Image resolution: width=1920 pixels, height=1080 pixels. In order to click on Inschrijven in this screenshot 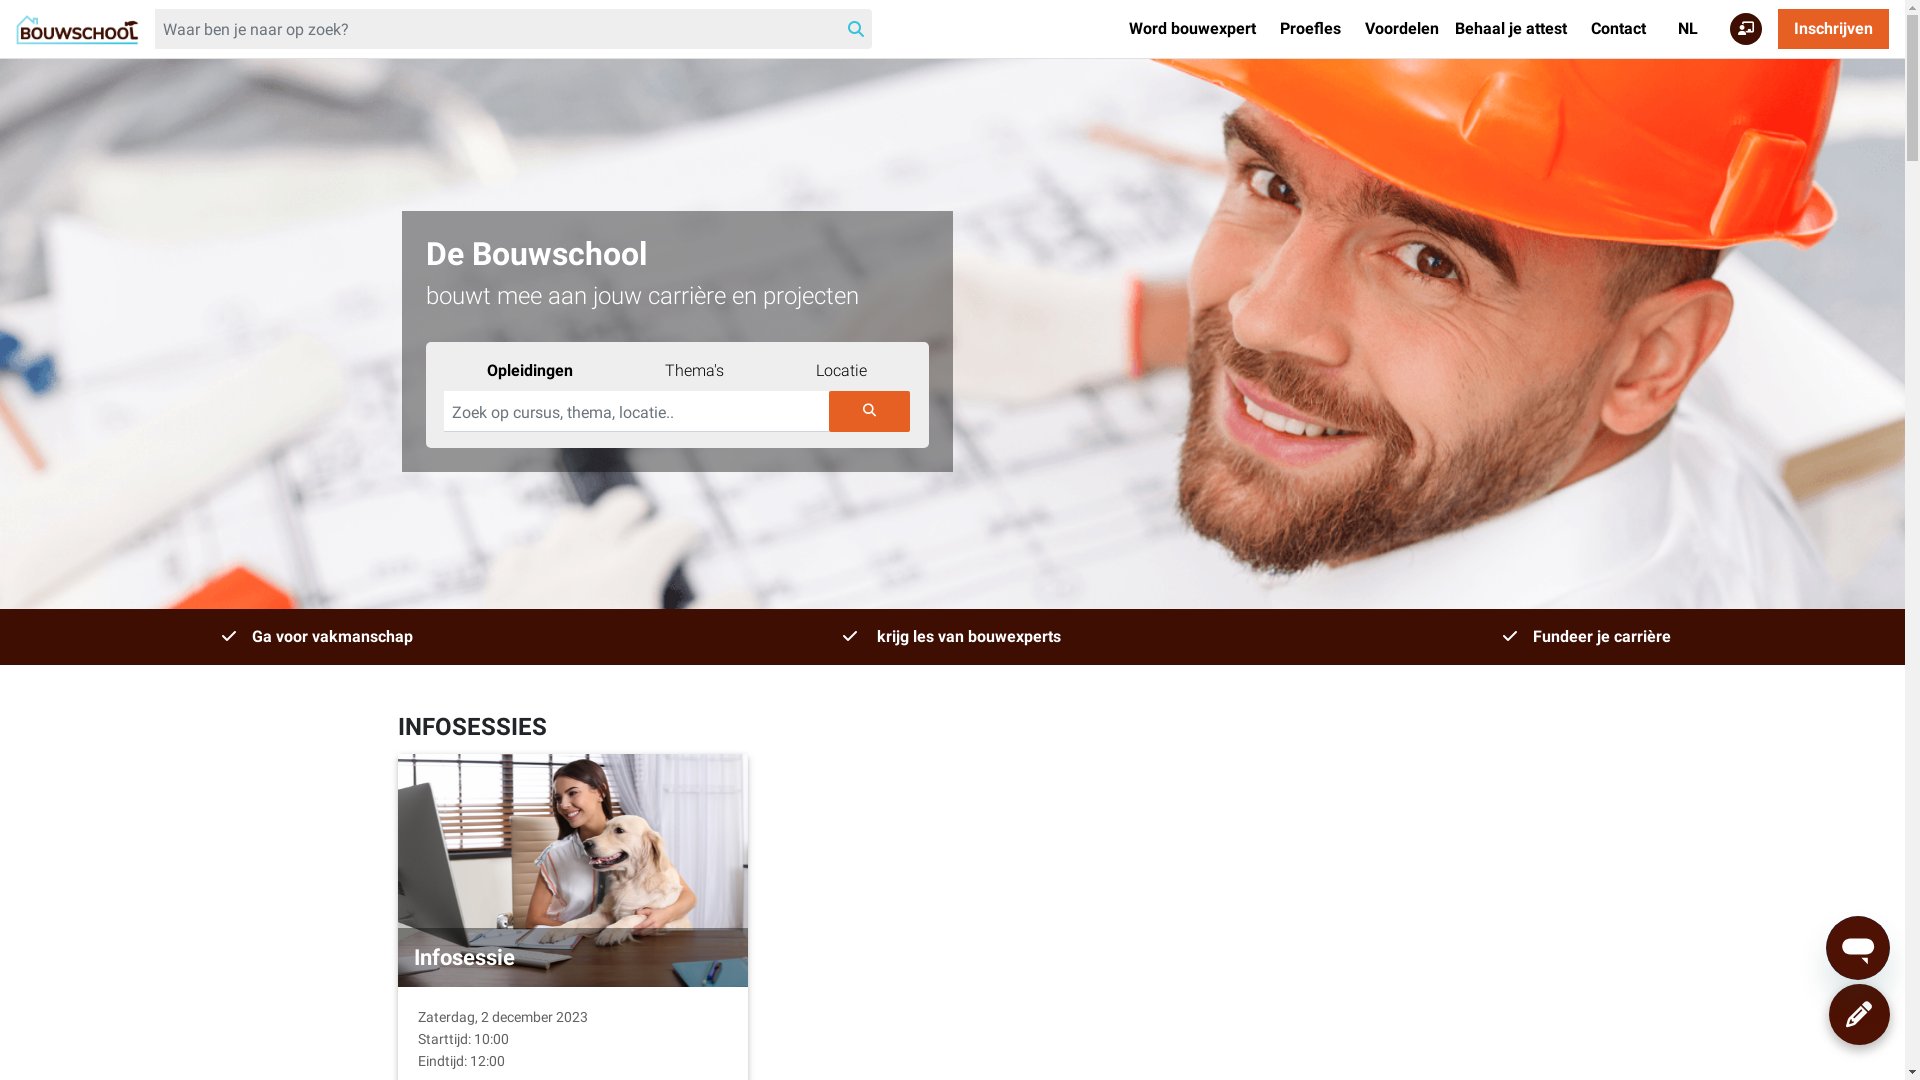, I will do `click(1834, 29)`.